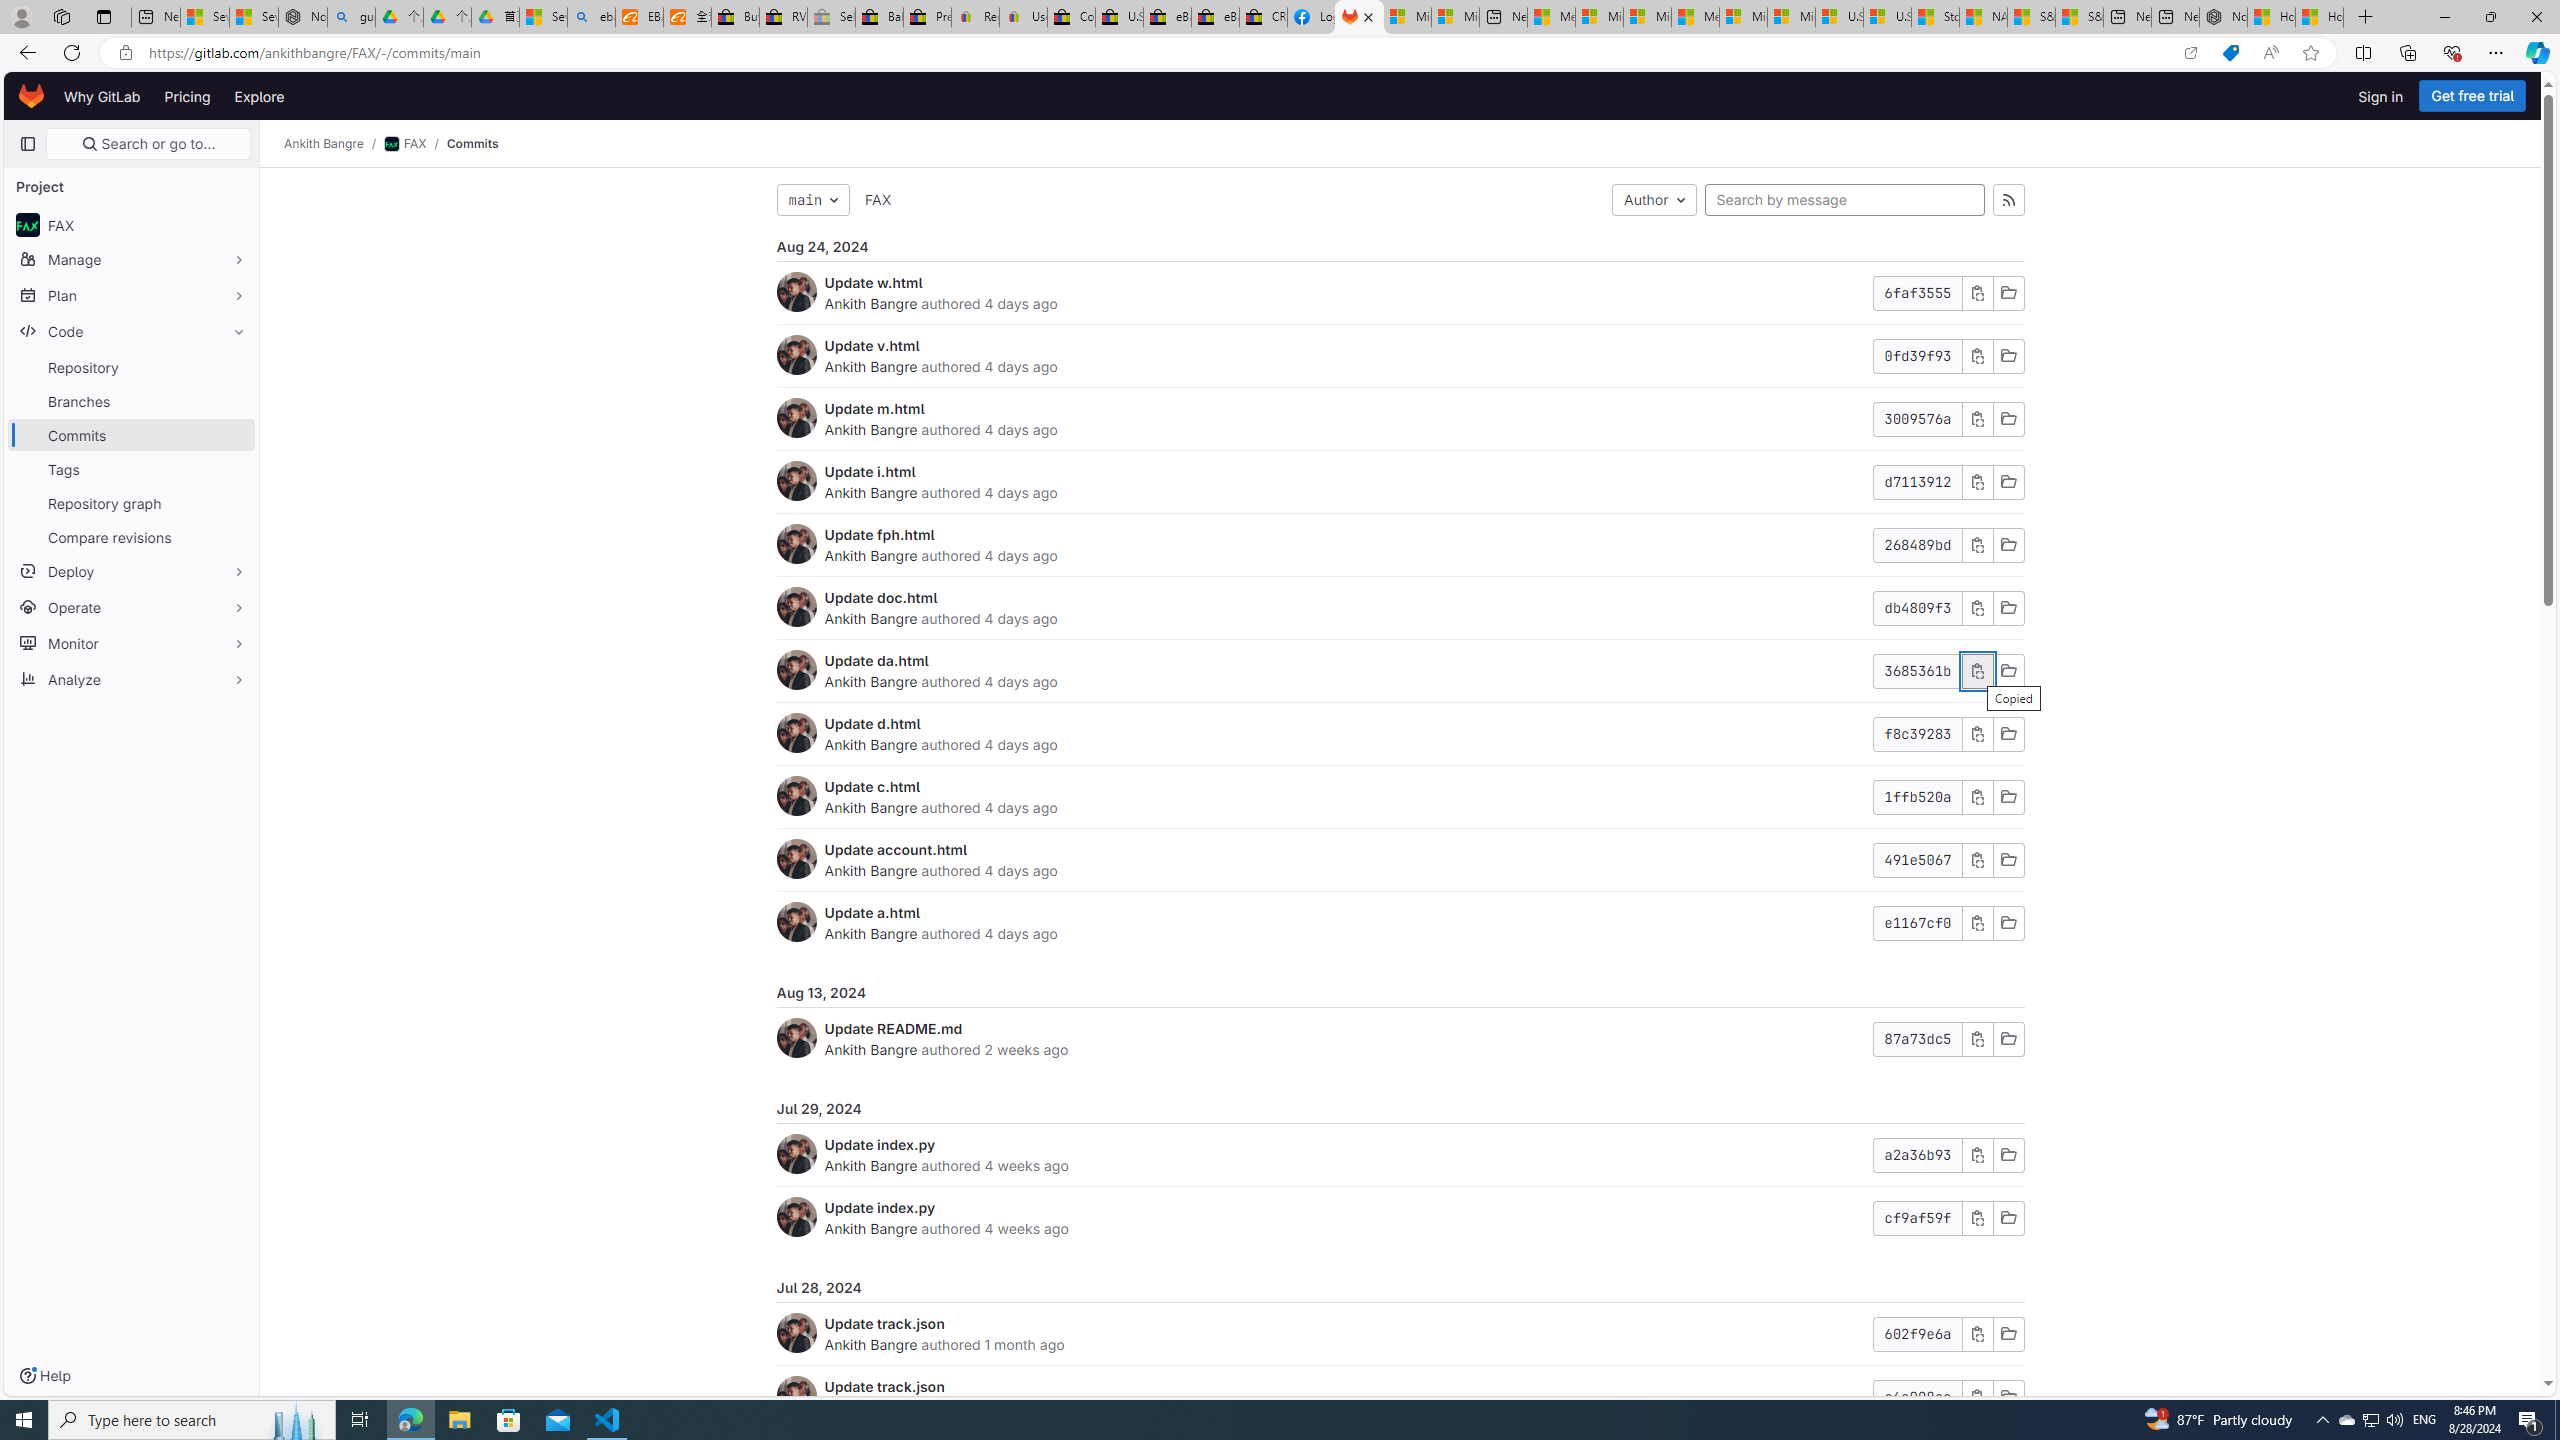 Image resolution: width=2560 pixels, height=1440 pixels. What do you see at coordinates (884, 1386) in the screenshot?
I see `Update track.json` at bounding box center [884, 1386].